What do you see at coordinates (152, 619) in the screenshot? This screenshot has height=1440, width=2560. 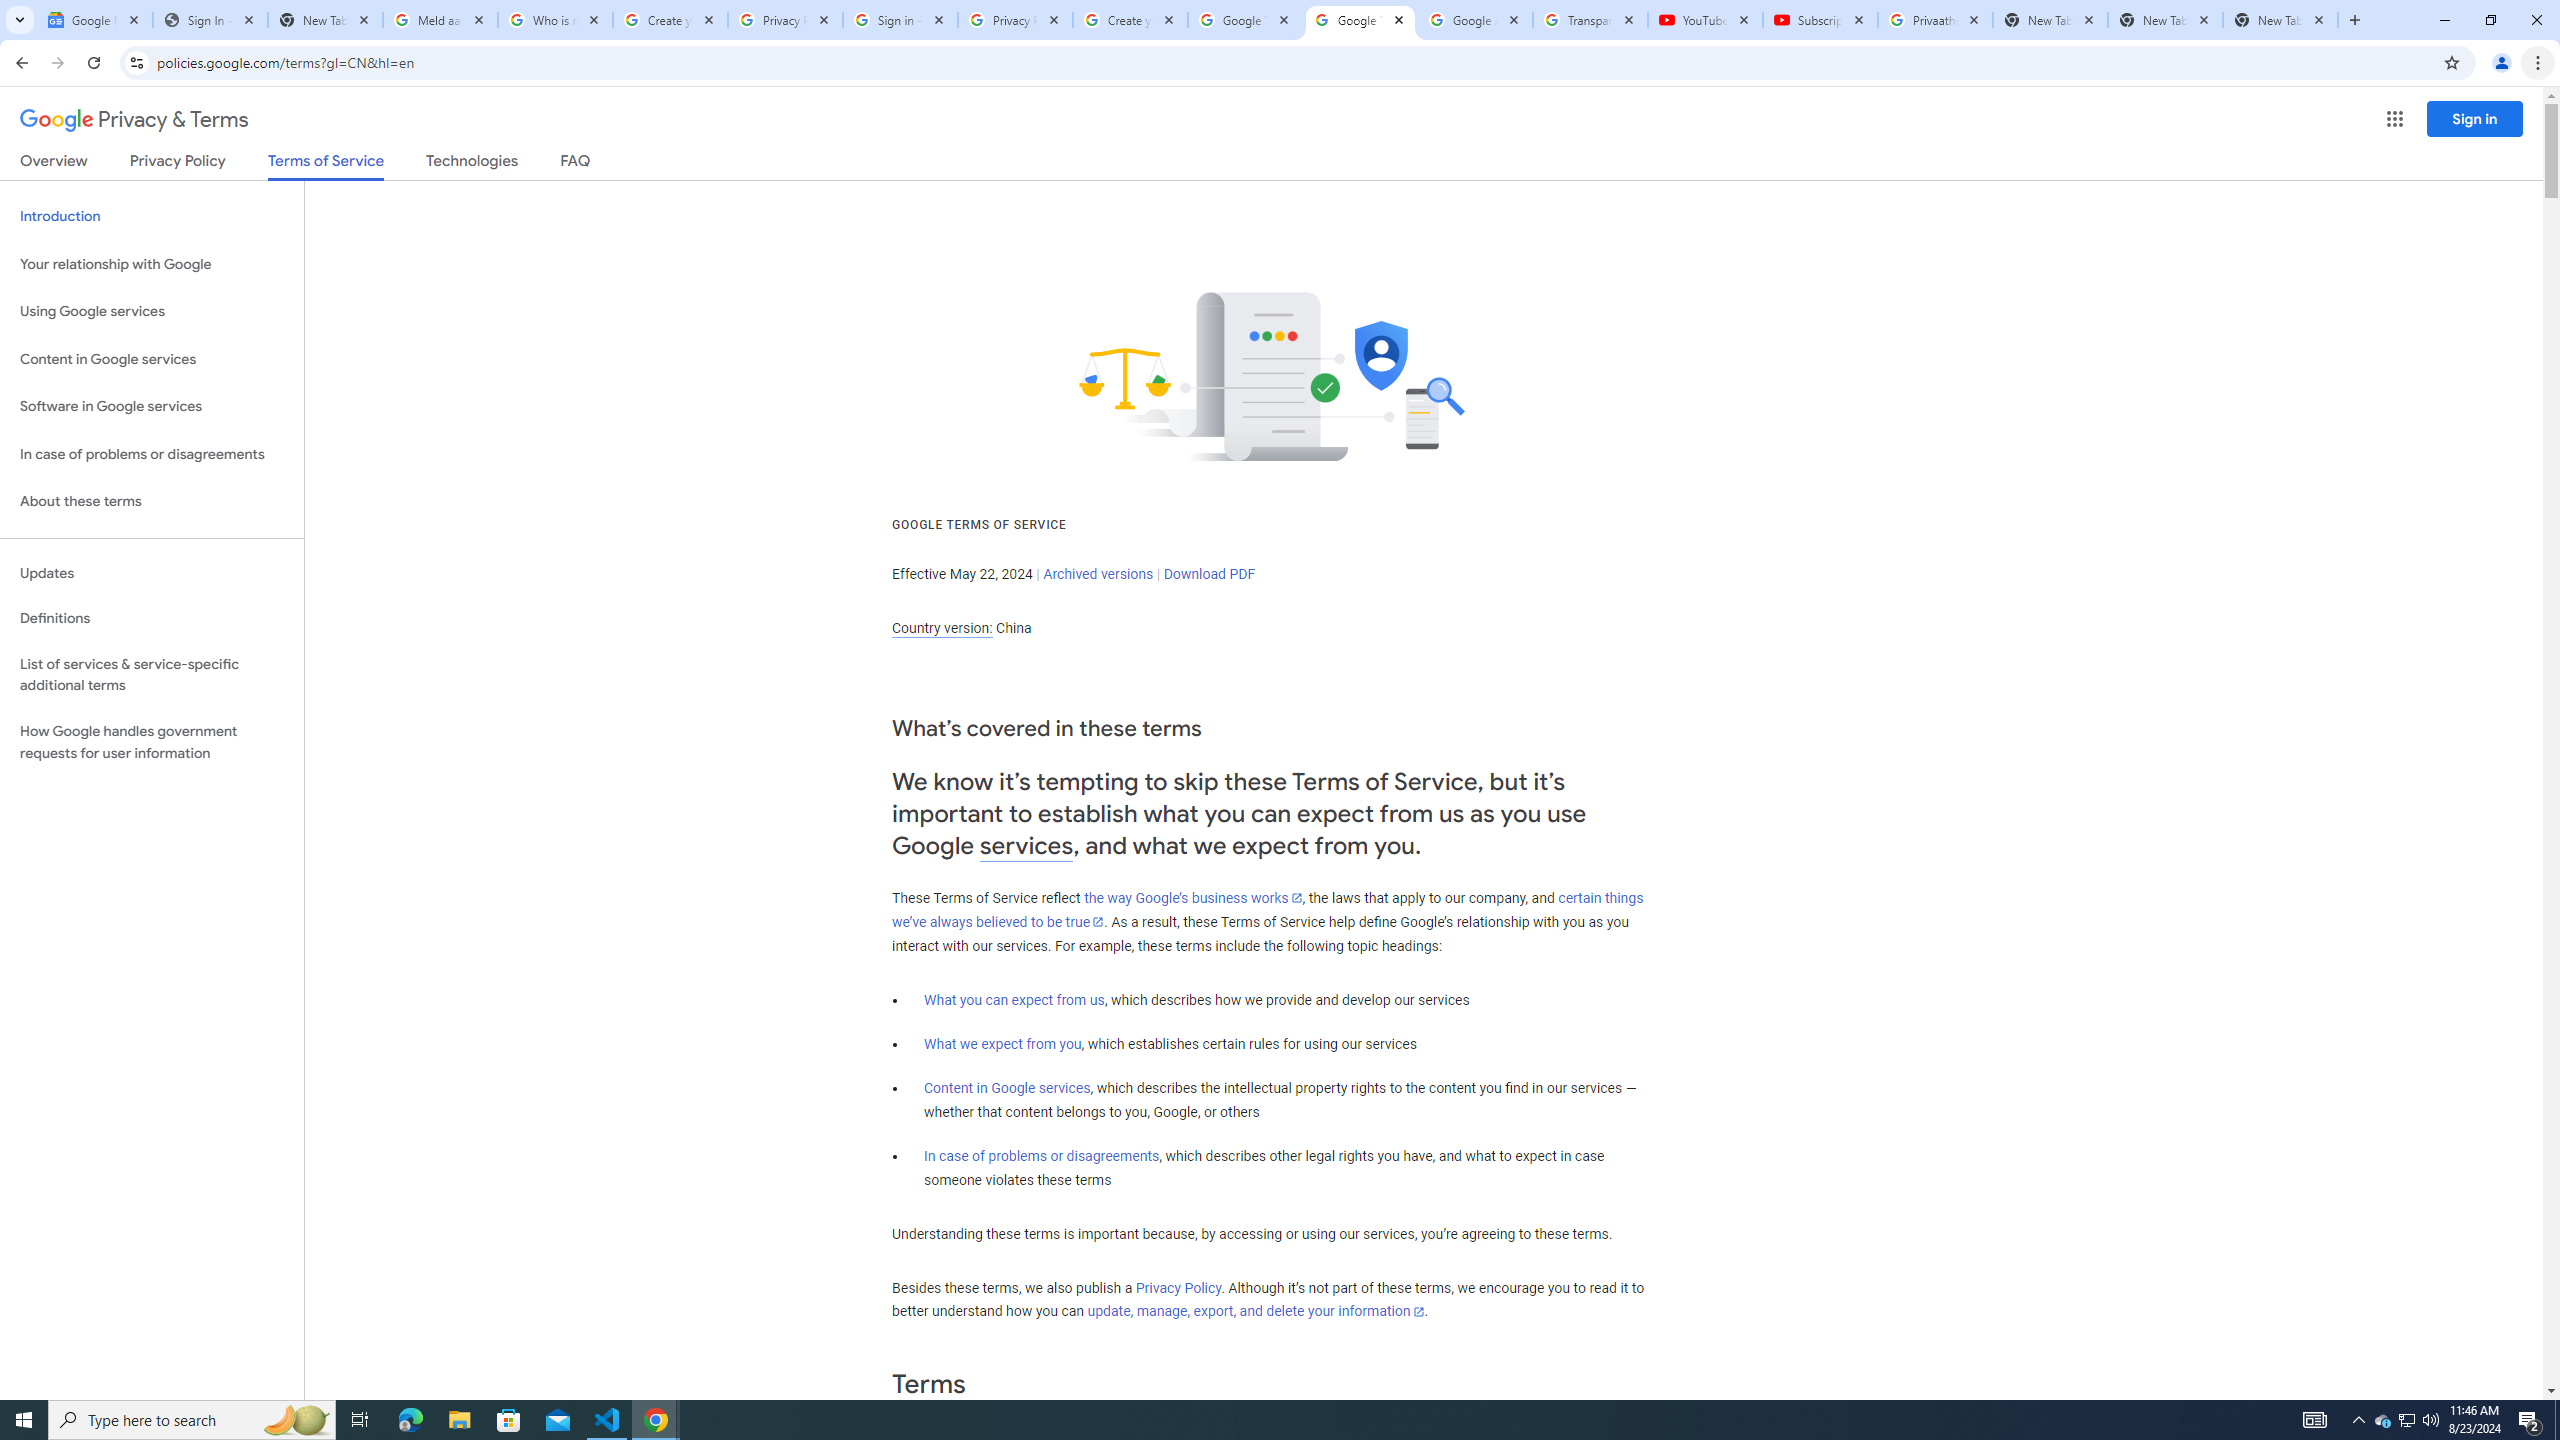 I see `Definitions` at bounding box center [152, 619].